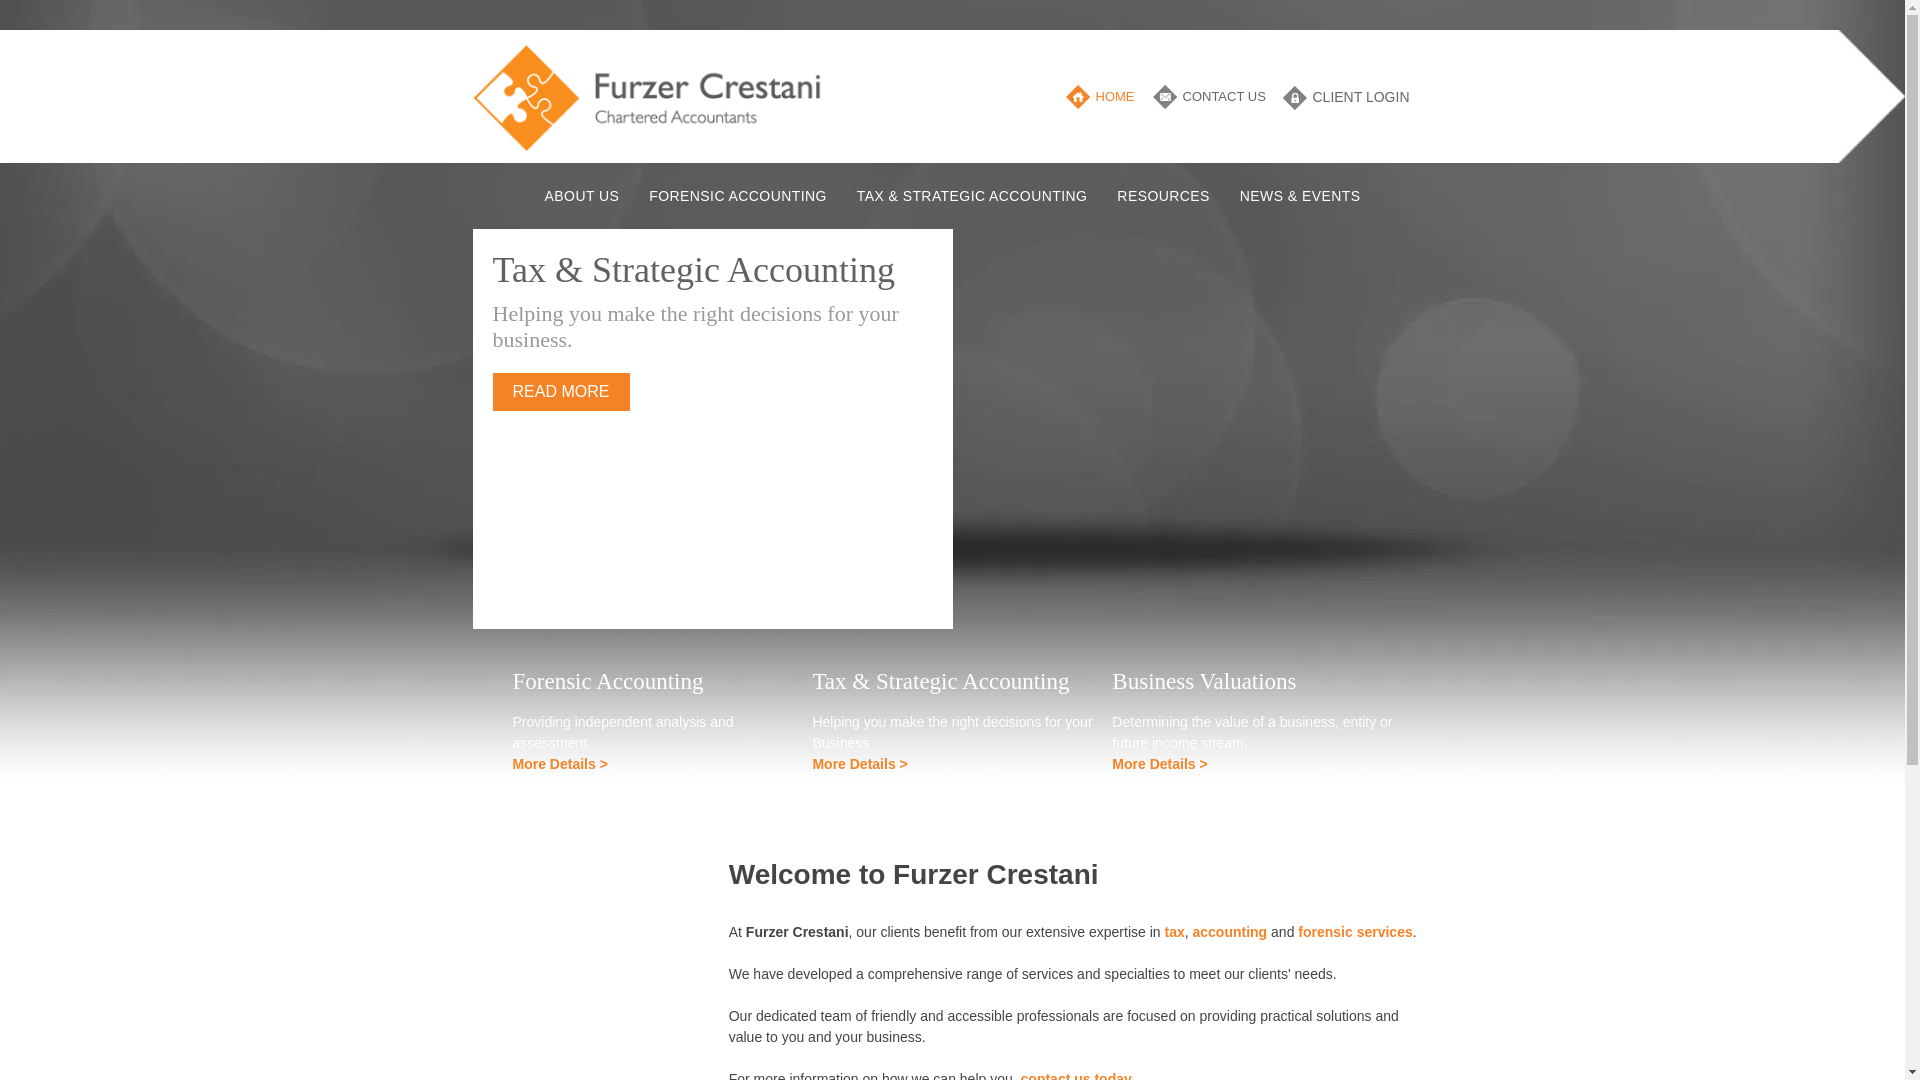 The height and width of the screenshot is (1080, 1920). What do you see at coordinates (738, 196) in the screenshot?
I see `FORENSIC ACCOUNTING` at bounding box center [738, 196].